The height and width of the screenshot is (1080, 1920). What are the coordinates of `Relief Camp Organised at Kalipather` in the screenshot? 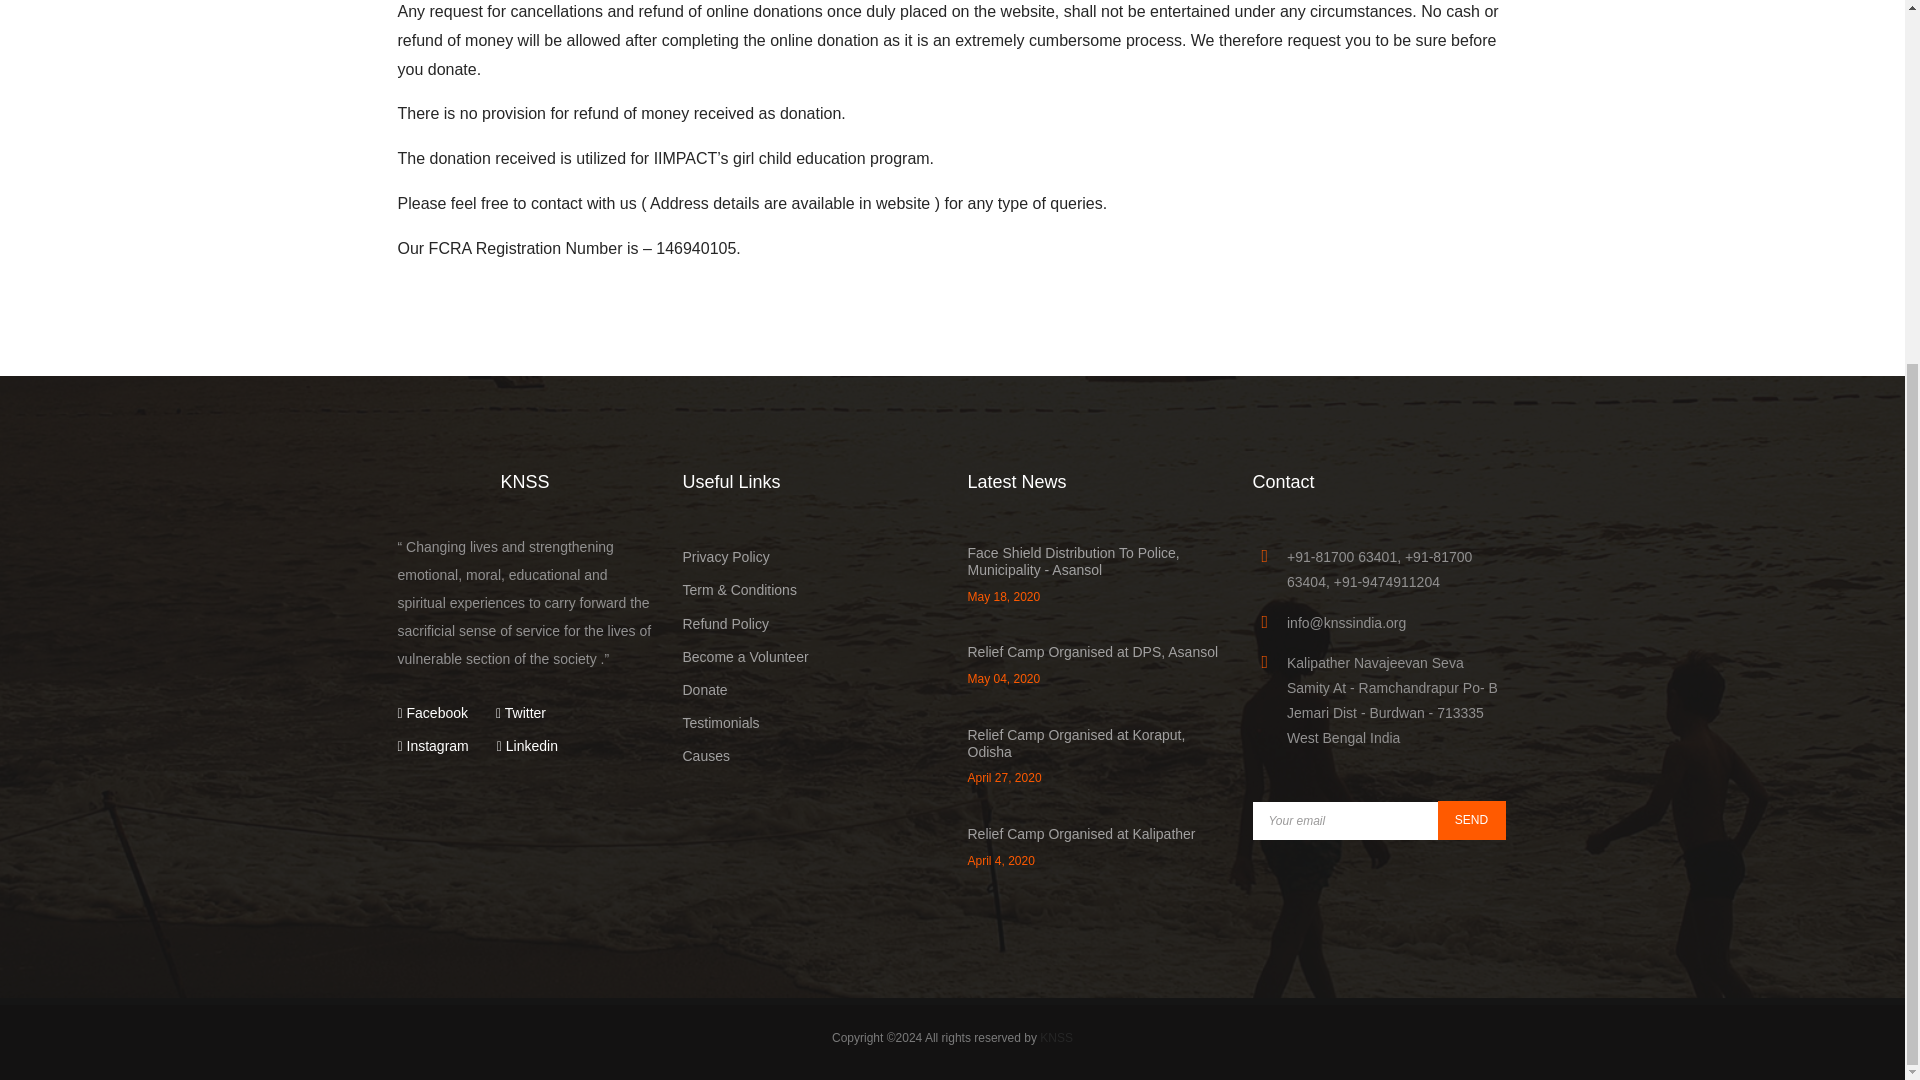 It's located at (1082, 834).